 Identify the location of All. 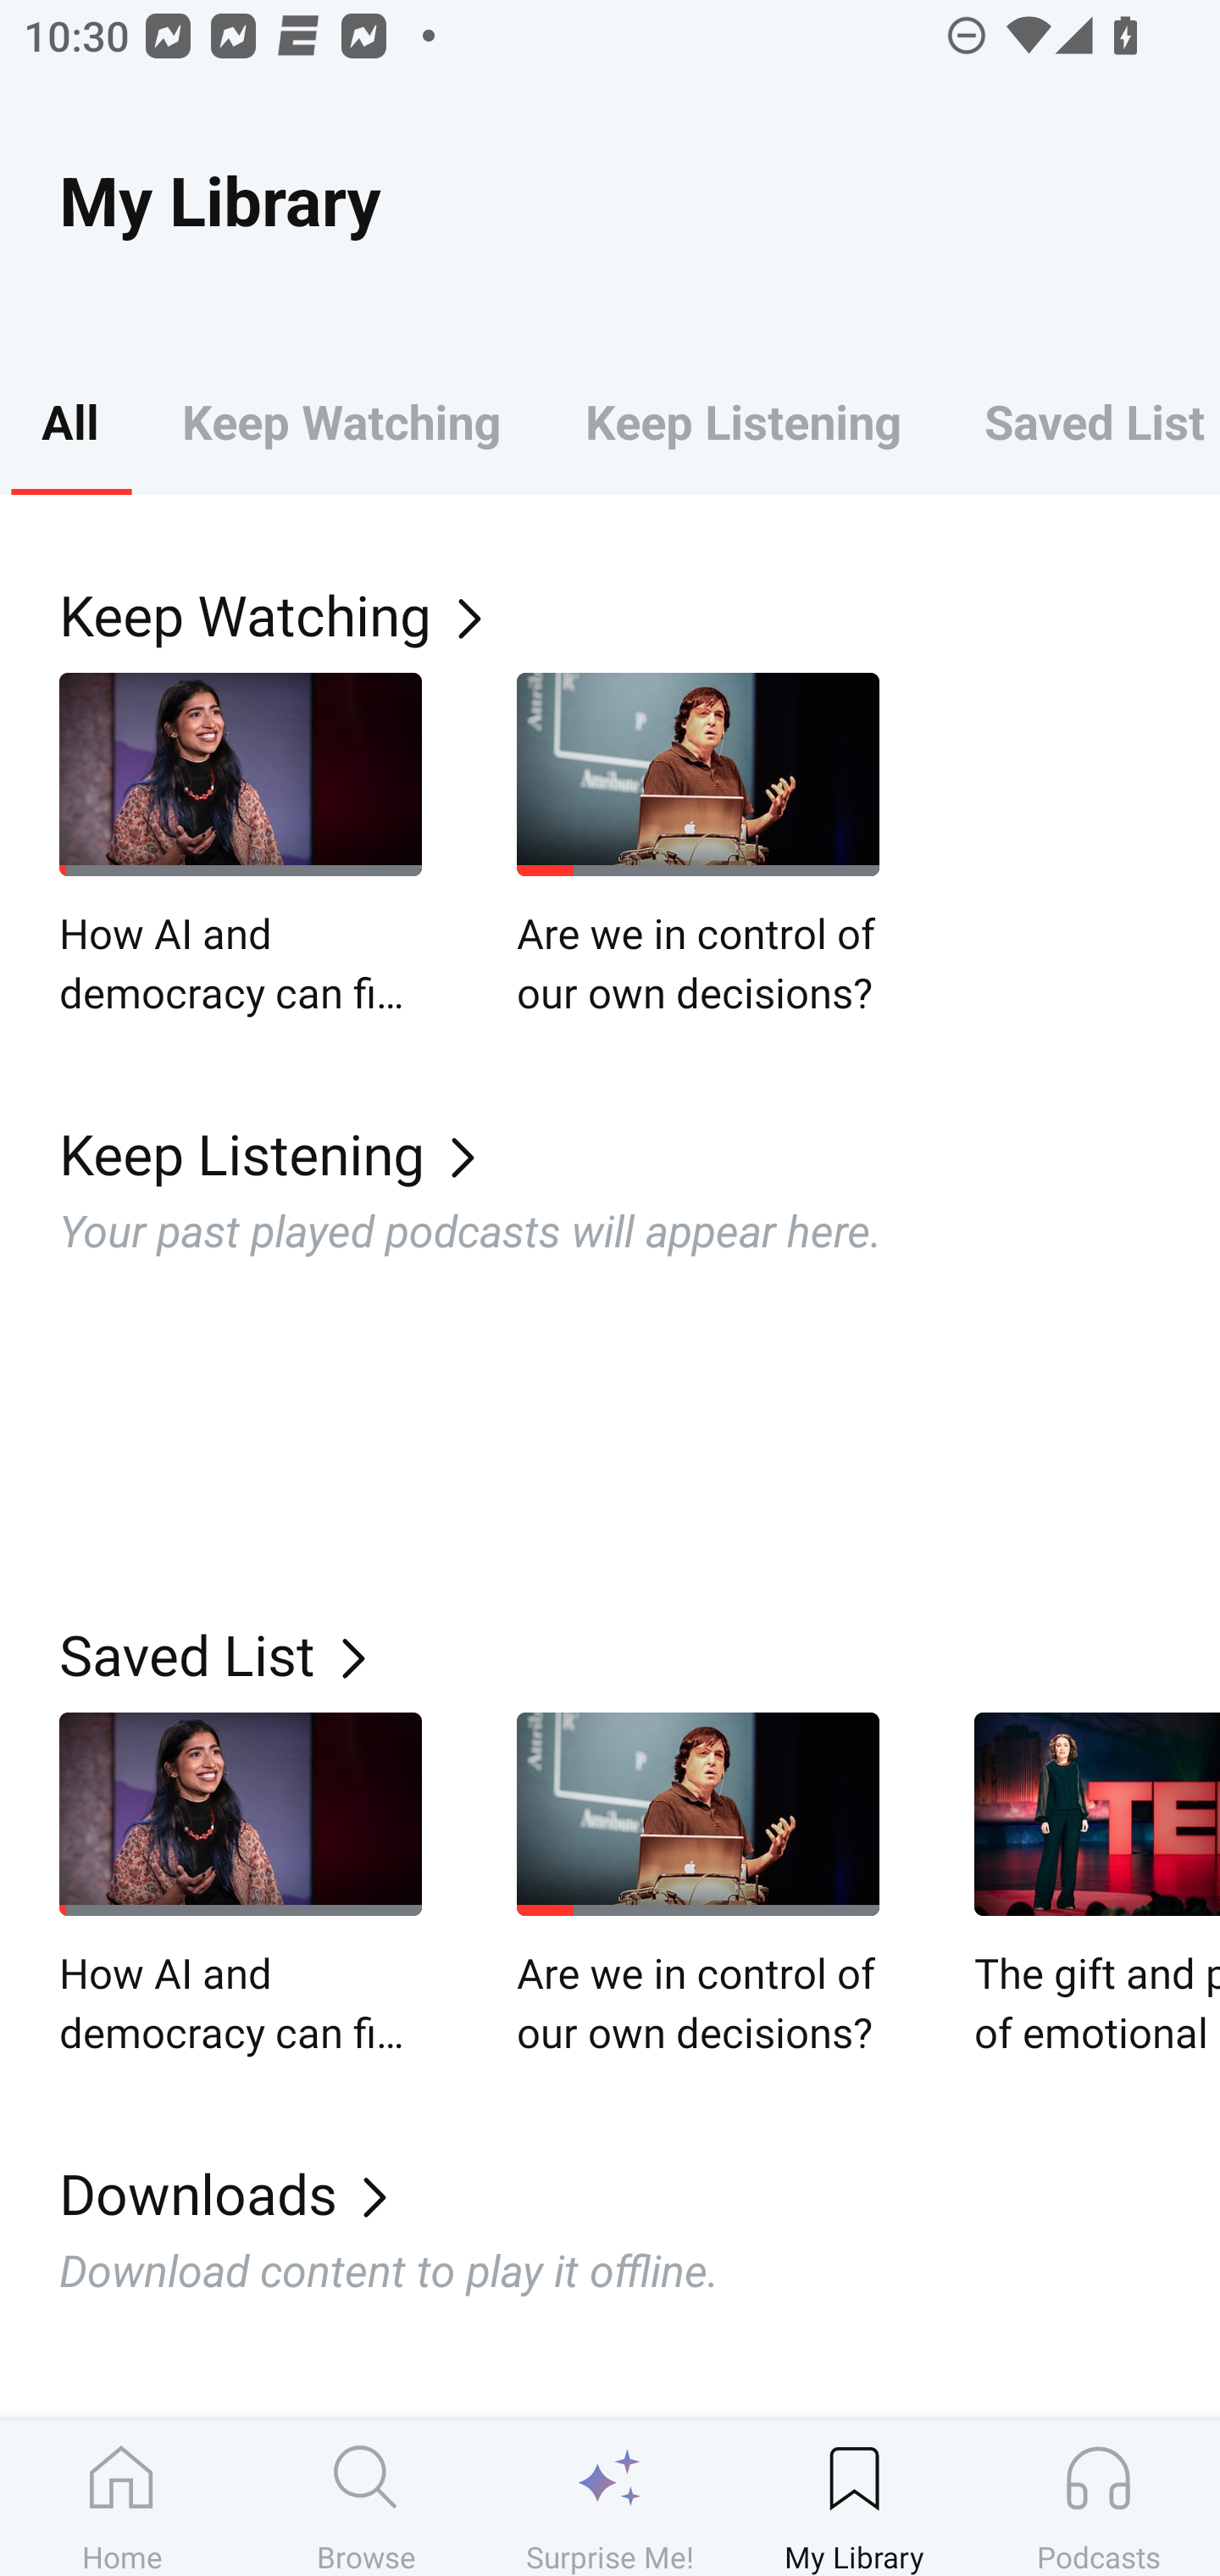
(69, 420).